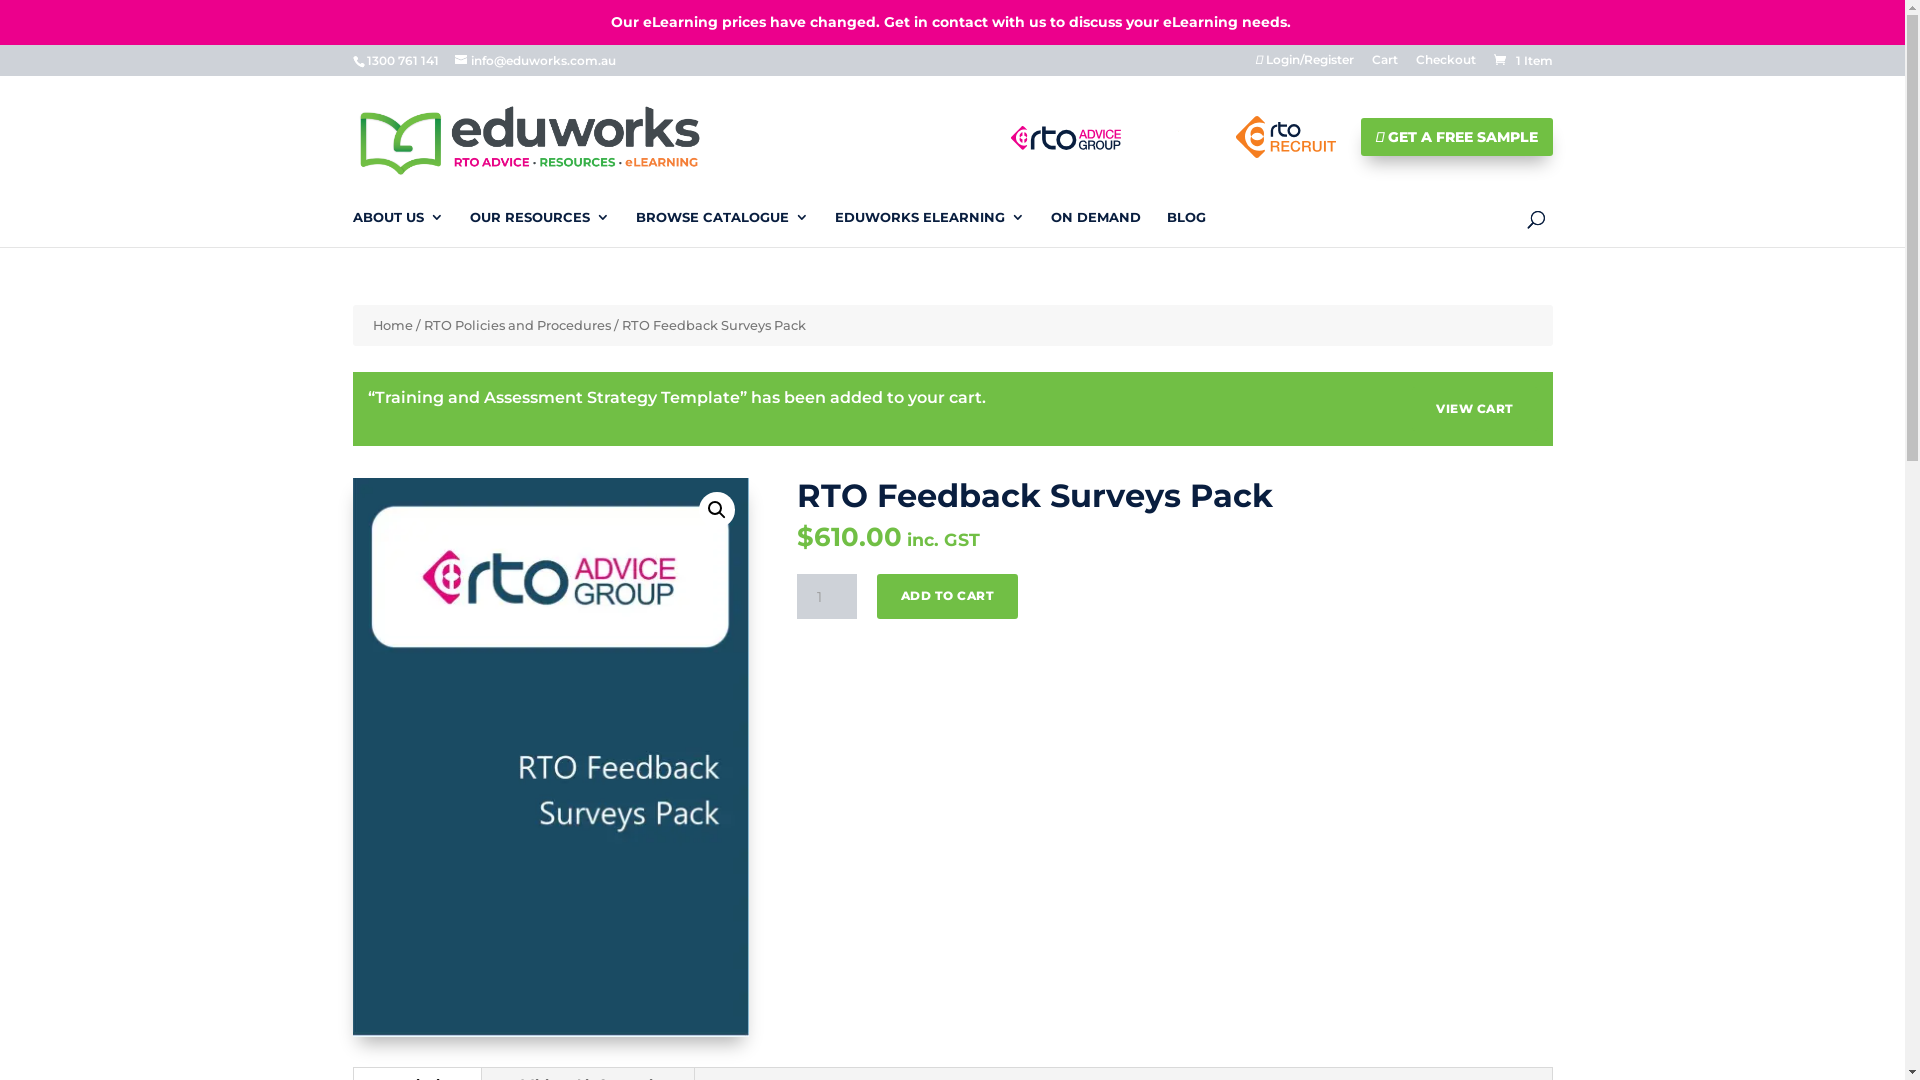 Image resolution: width=1920 pixels, height=1080 pixels. I want to click on 1 Item, so click(1521, 60).